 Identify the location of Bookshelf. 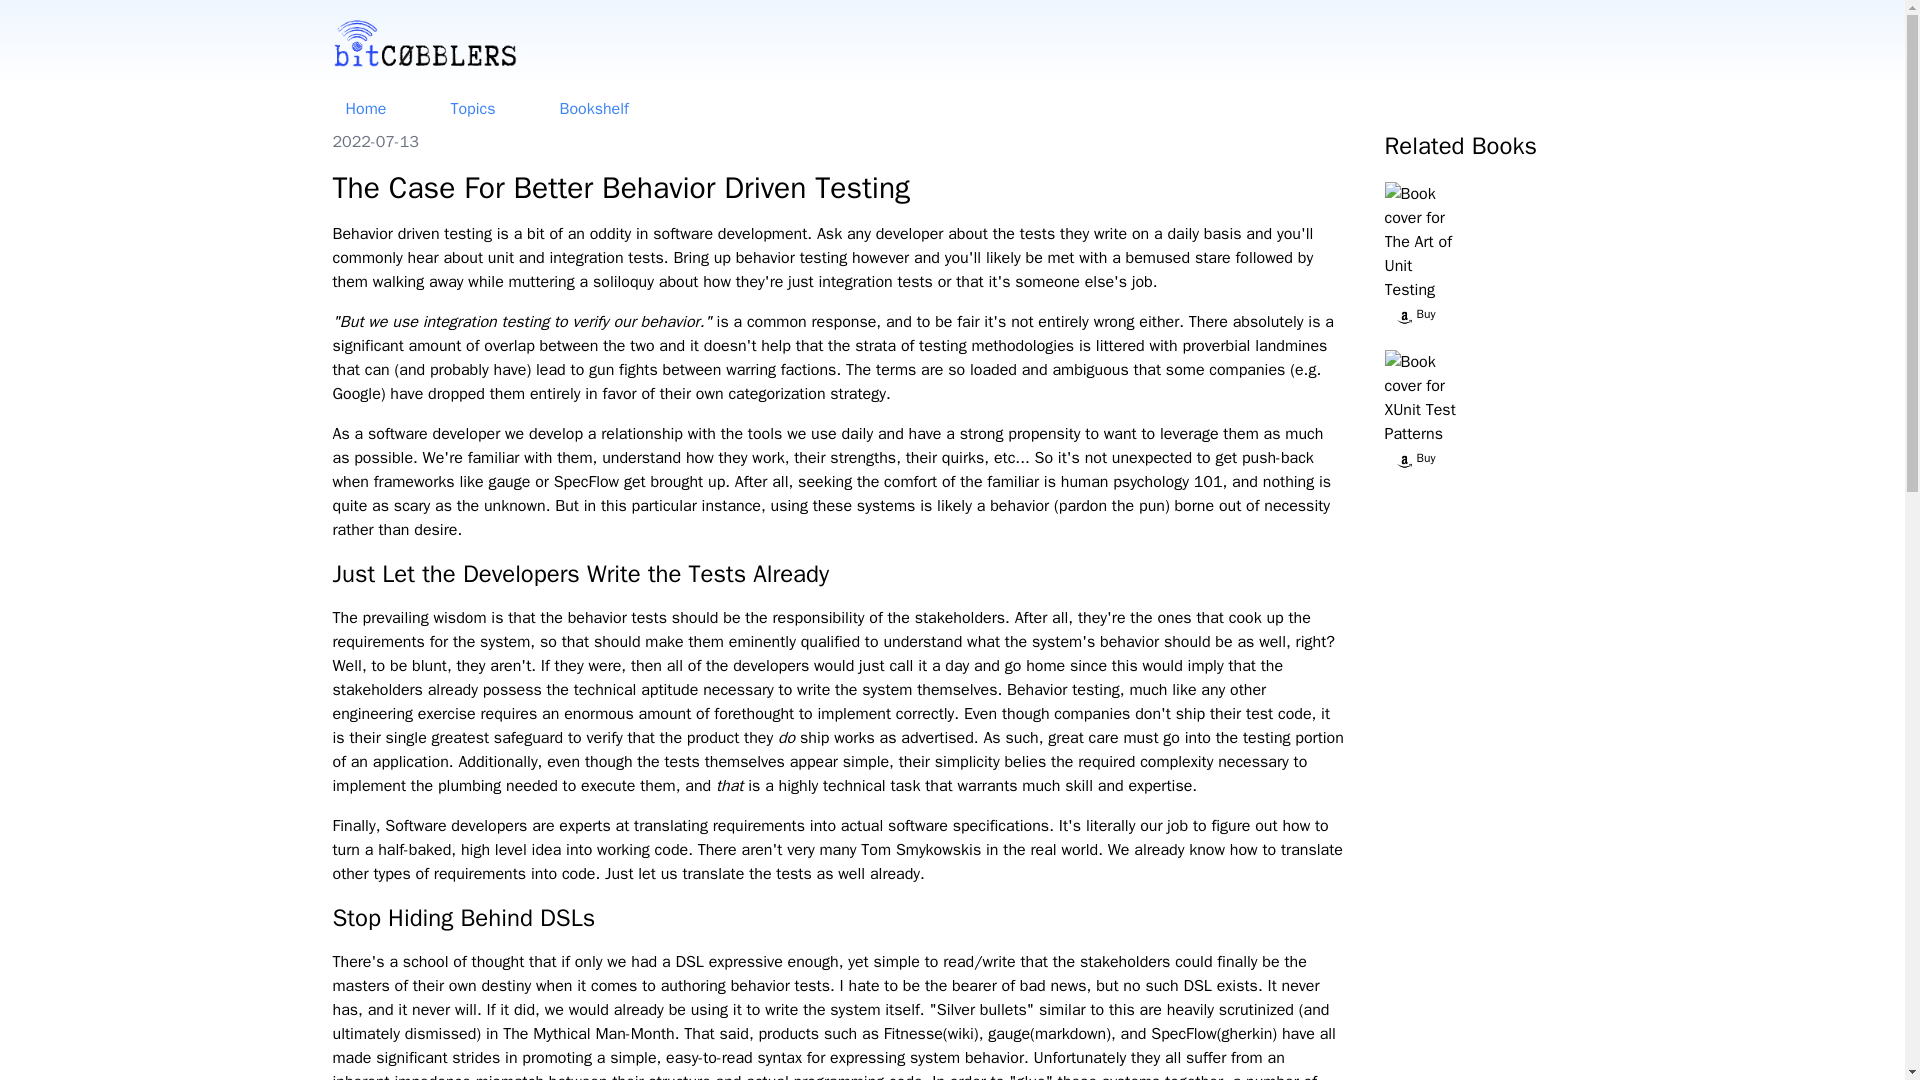
(592, 108).